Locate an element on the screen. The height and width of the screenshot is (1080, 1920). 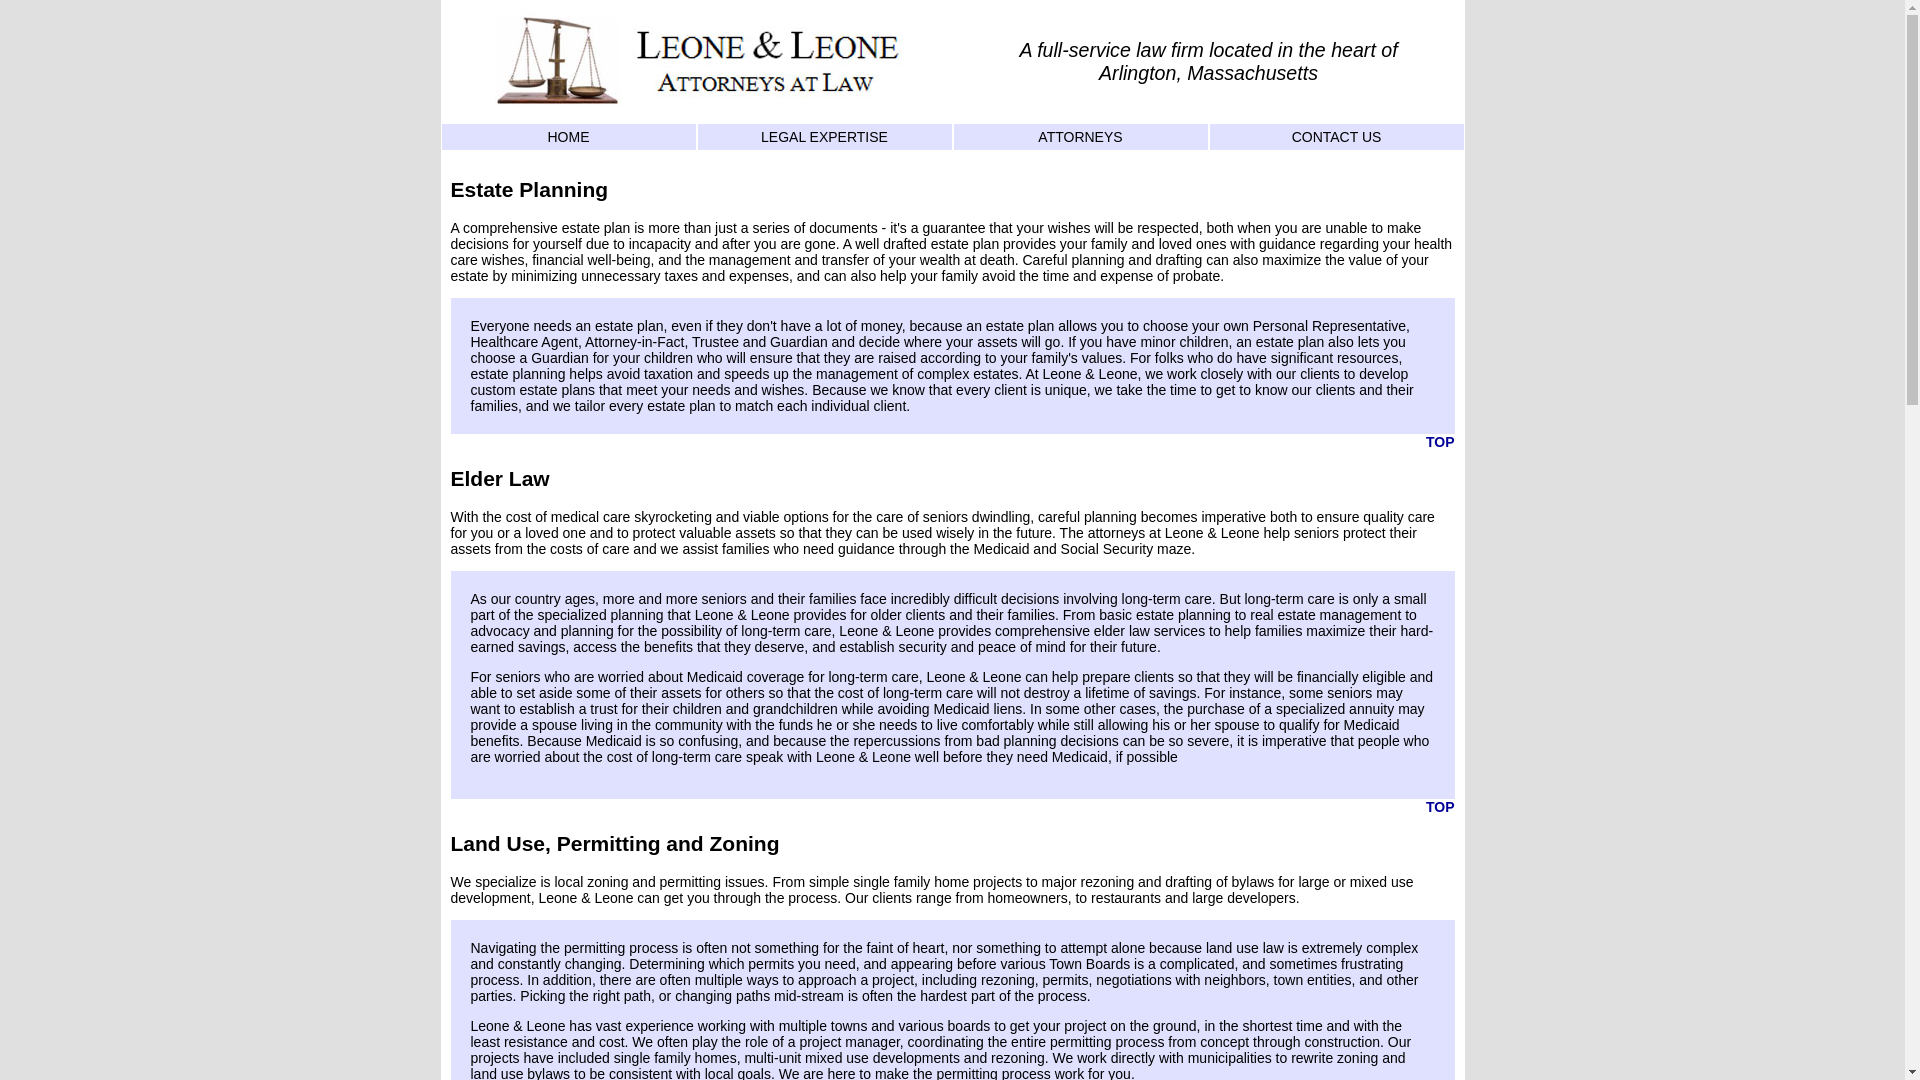
LEGAL EXPERTISE is located at coordinates (824, 137).